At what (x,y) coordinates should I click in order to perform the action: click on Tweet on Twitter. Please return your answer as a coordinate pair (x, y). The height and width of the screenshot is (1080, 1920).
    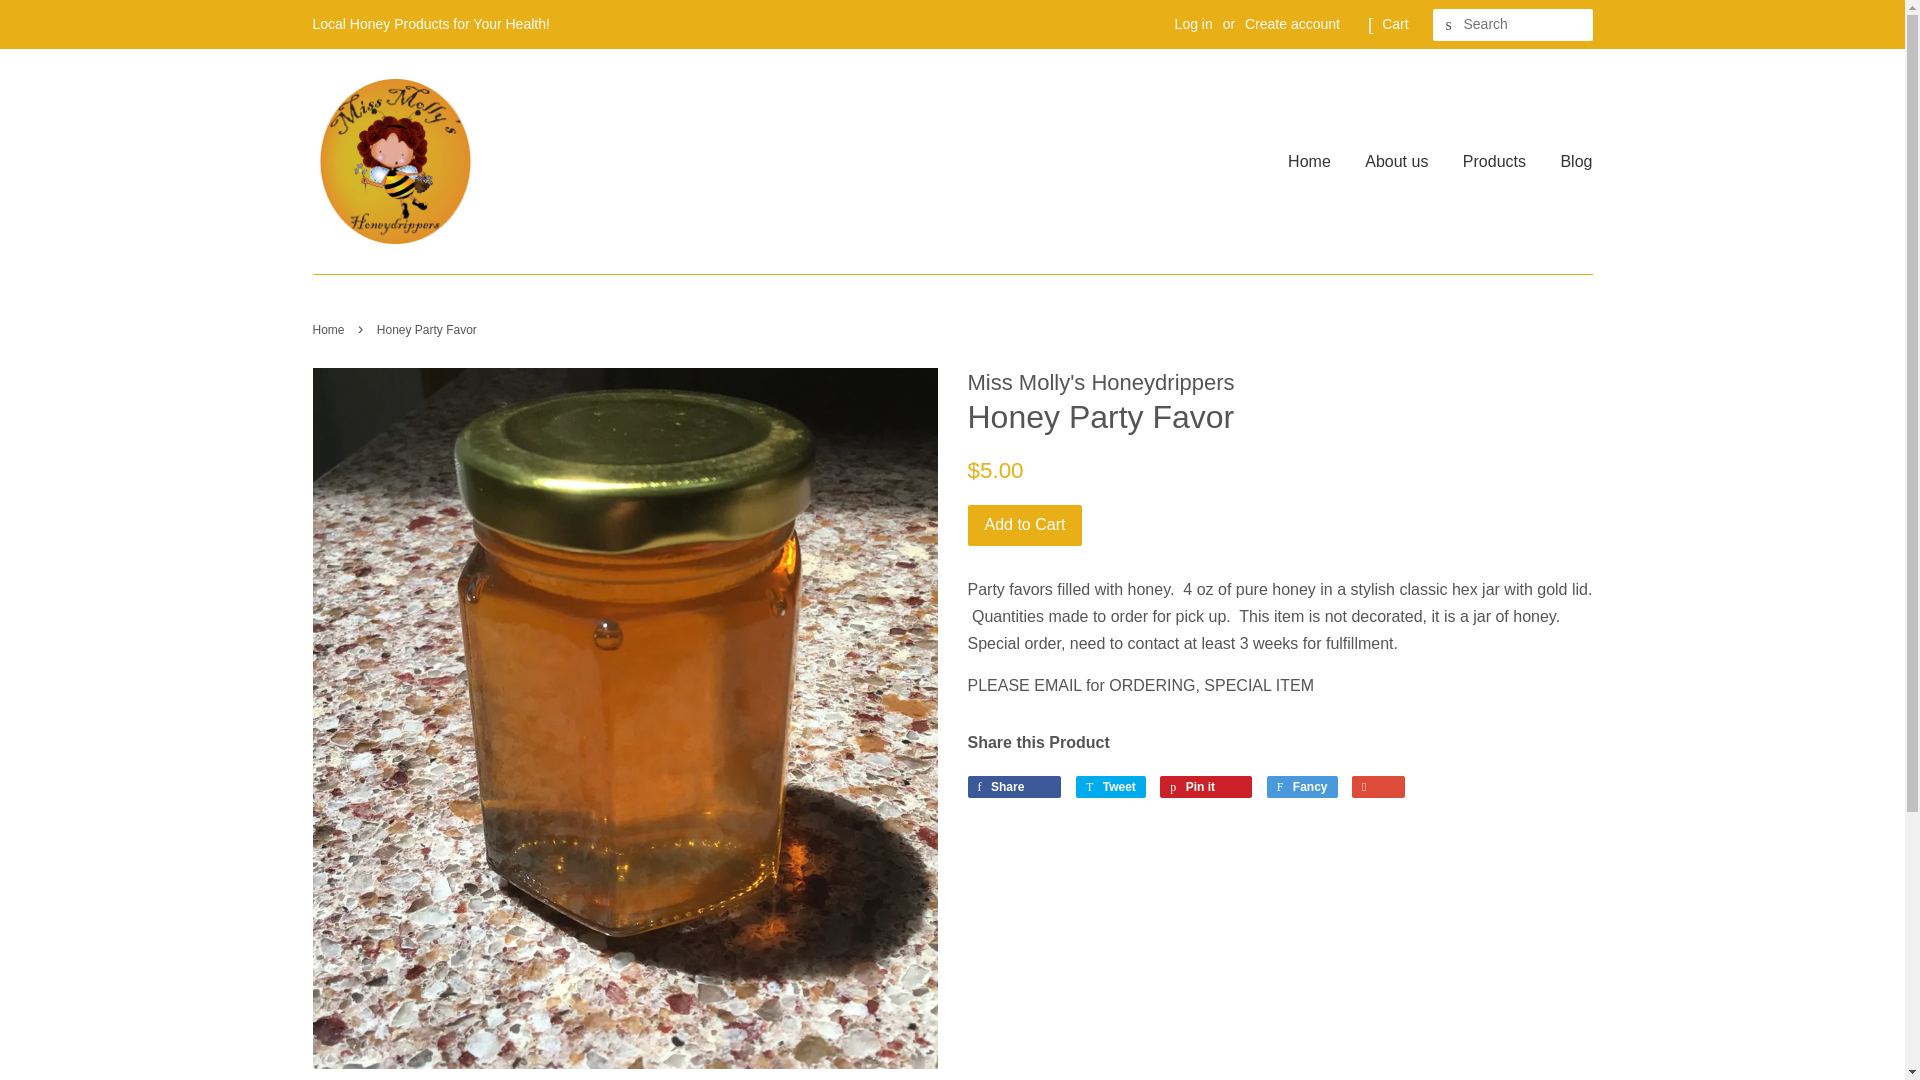
    Looking at the image, I should click on (1194, 24).